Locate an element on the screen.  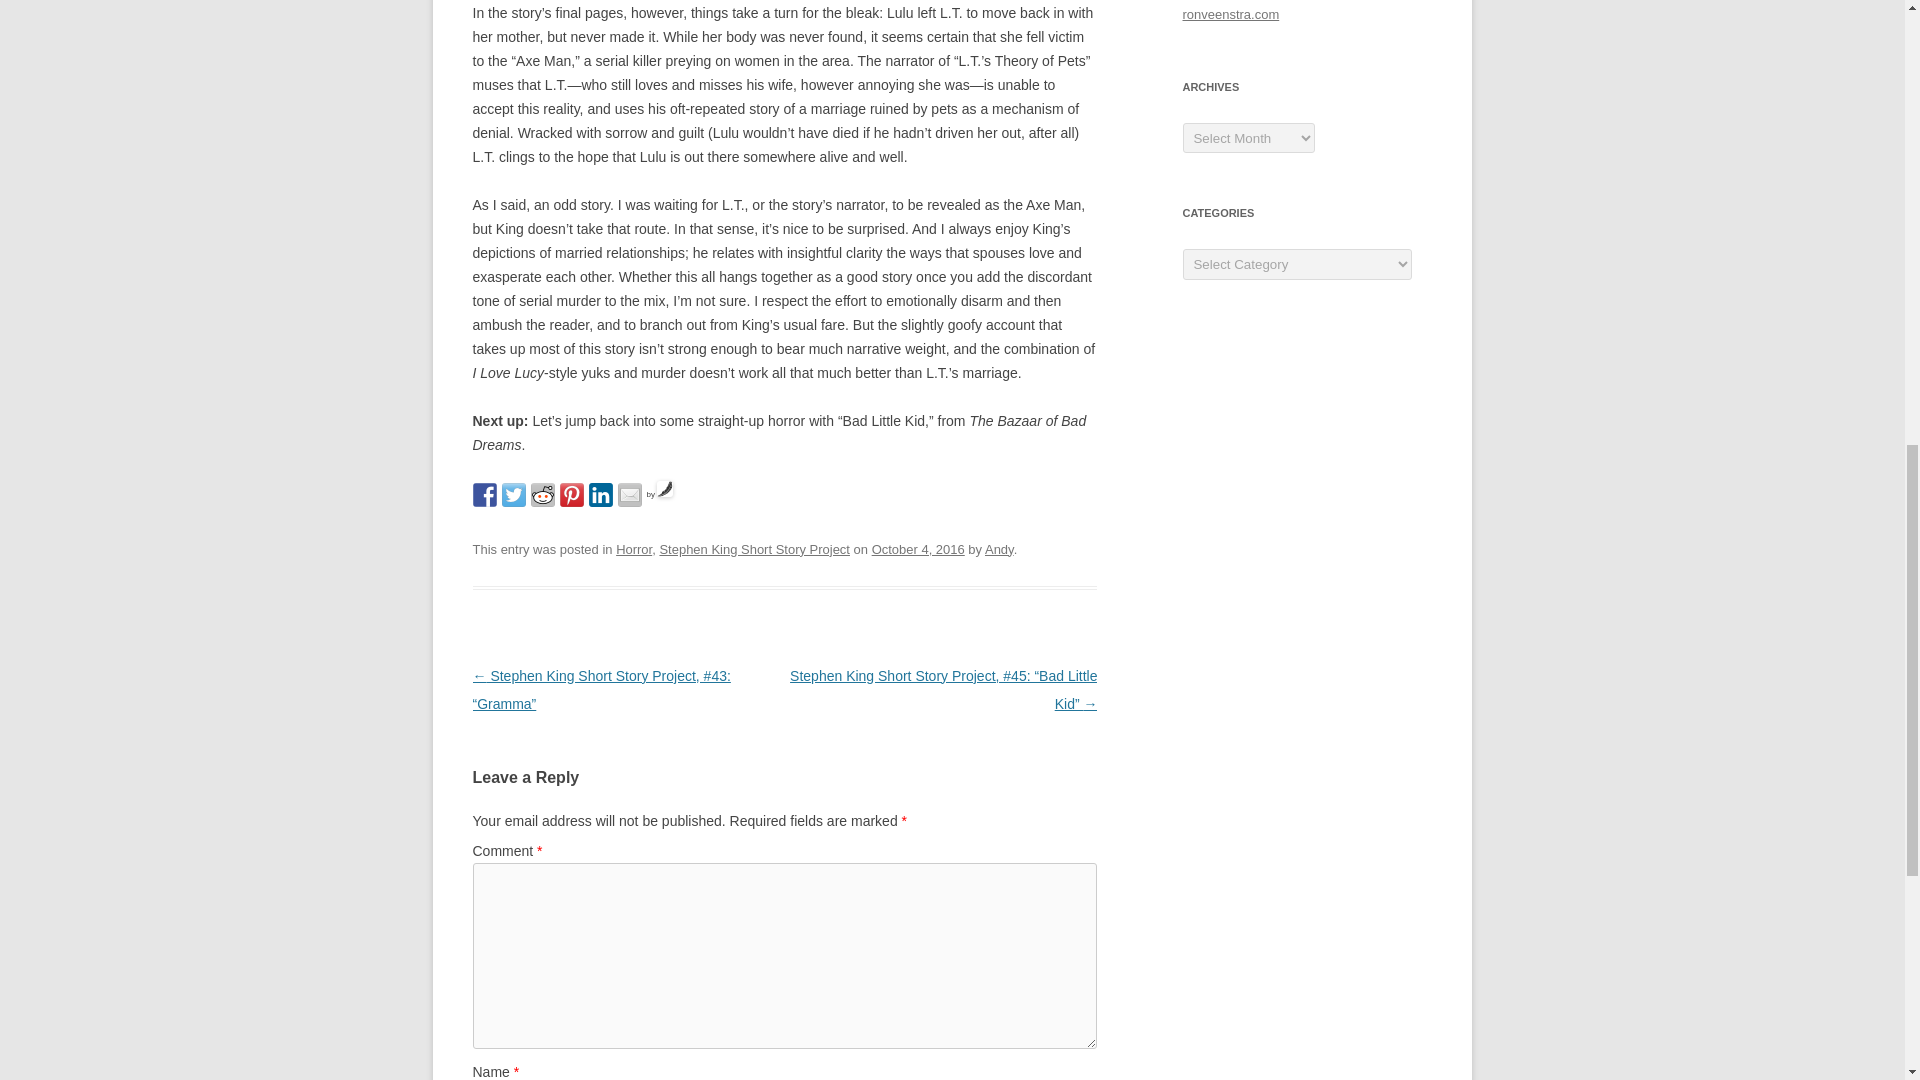
Share on Twitter is located at coordinates (514, 494).